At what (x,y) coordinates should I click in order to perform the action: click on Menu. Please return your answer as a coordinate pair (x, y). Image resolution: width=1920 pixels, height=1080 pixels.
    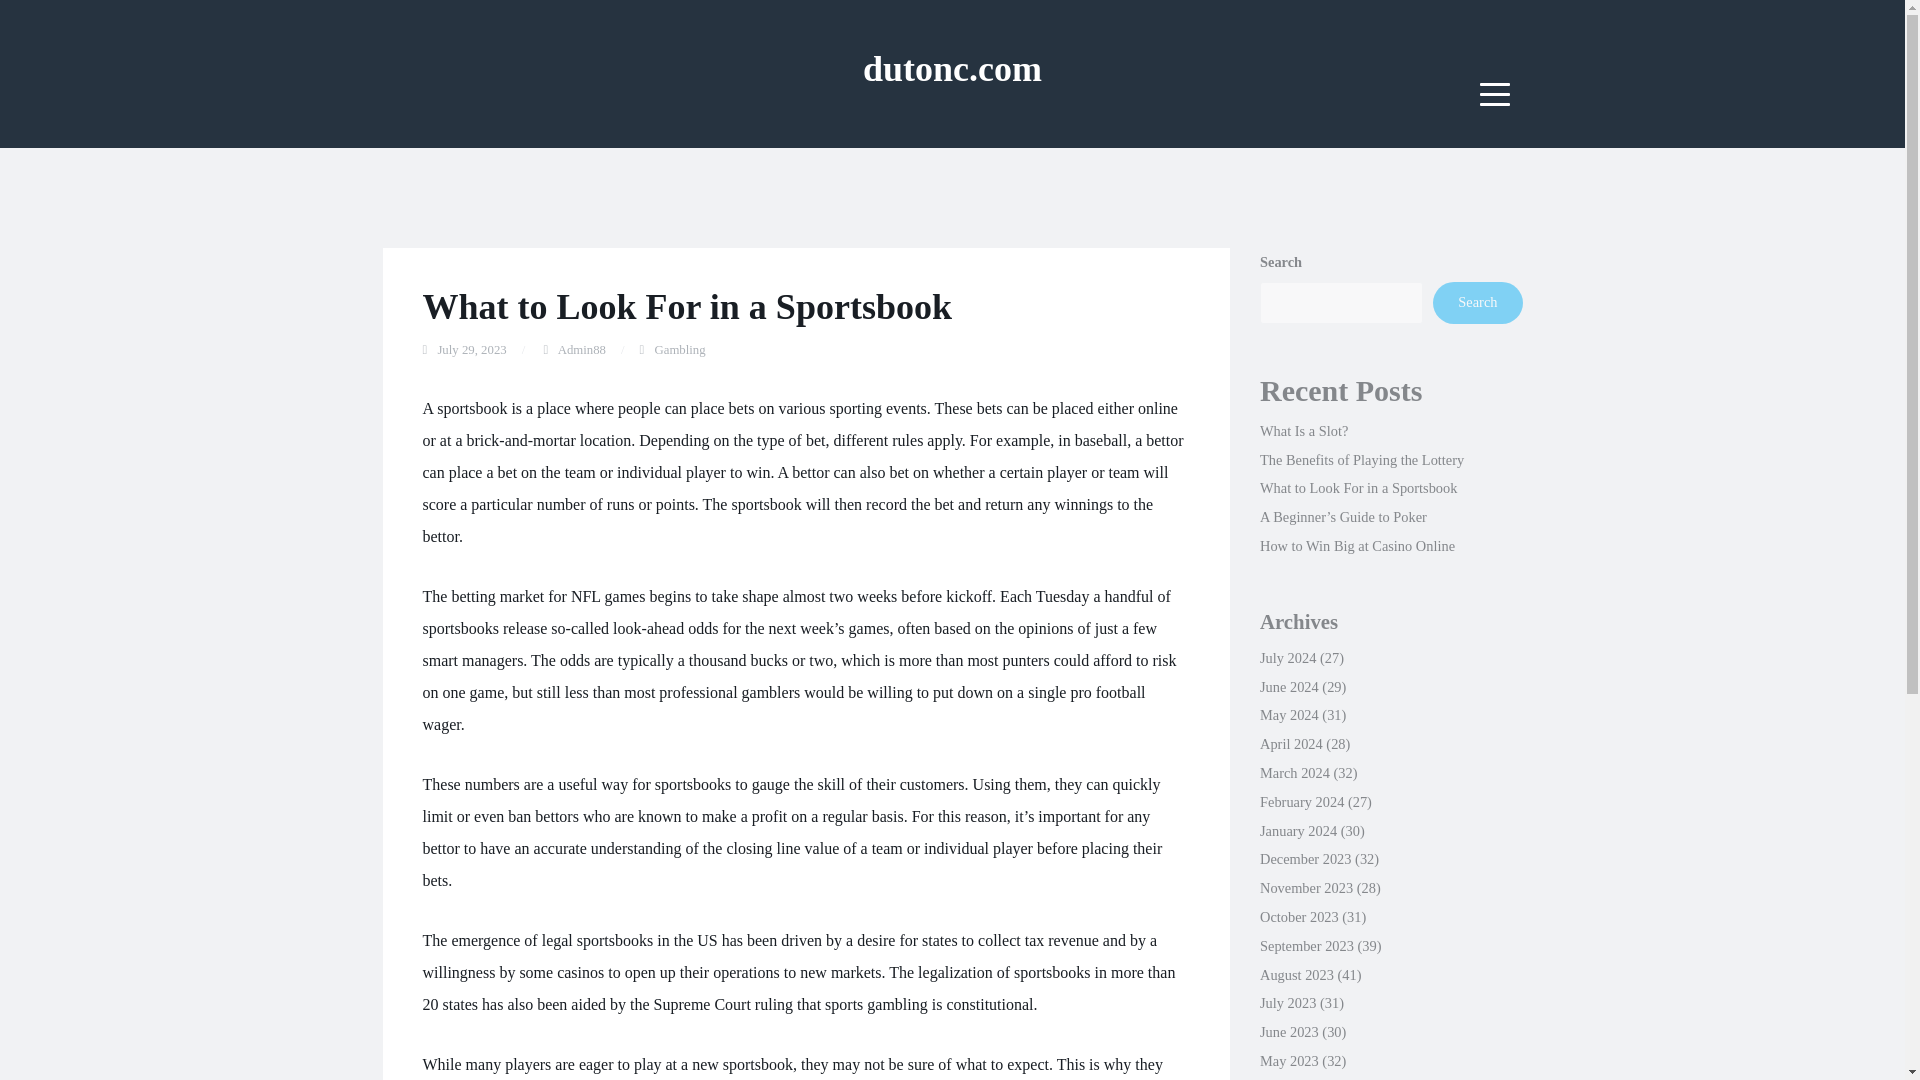
    Looking at the image, I should click on (1495, 94).